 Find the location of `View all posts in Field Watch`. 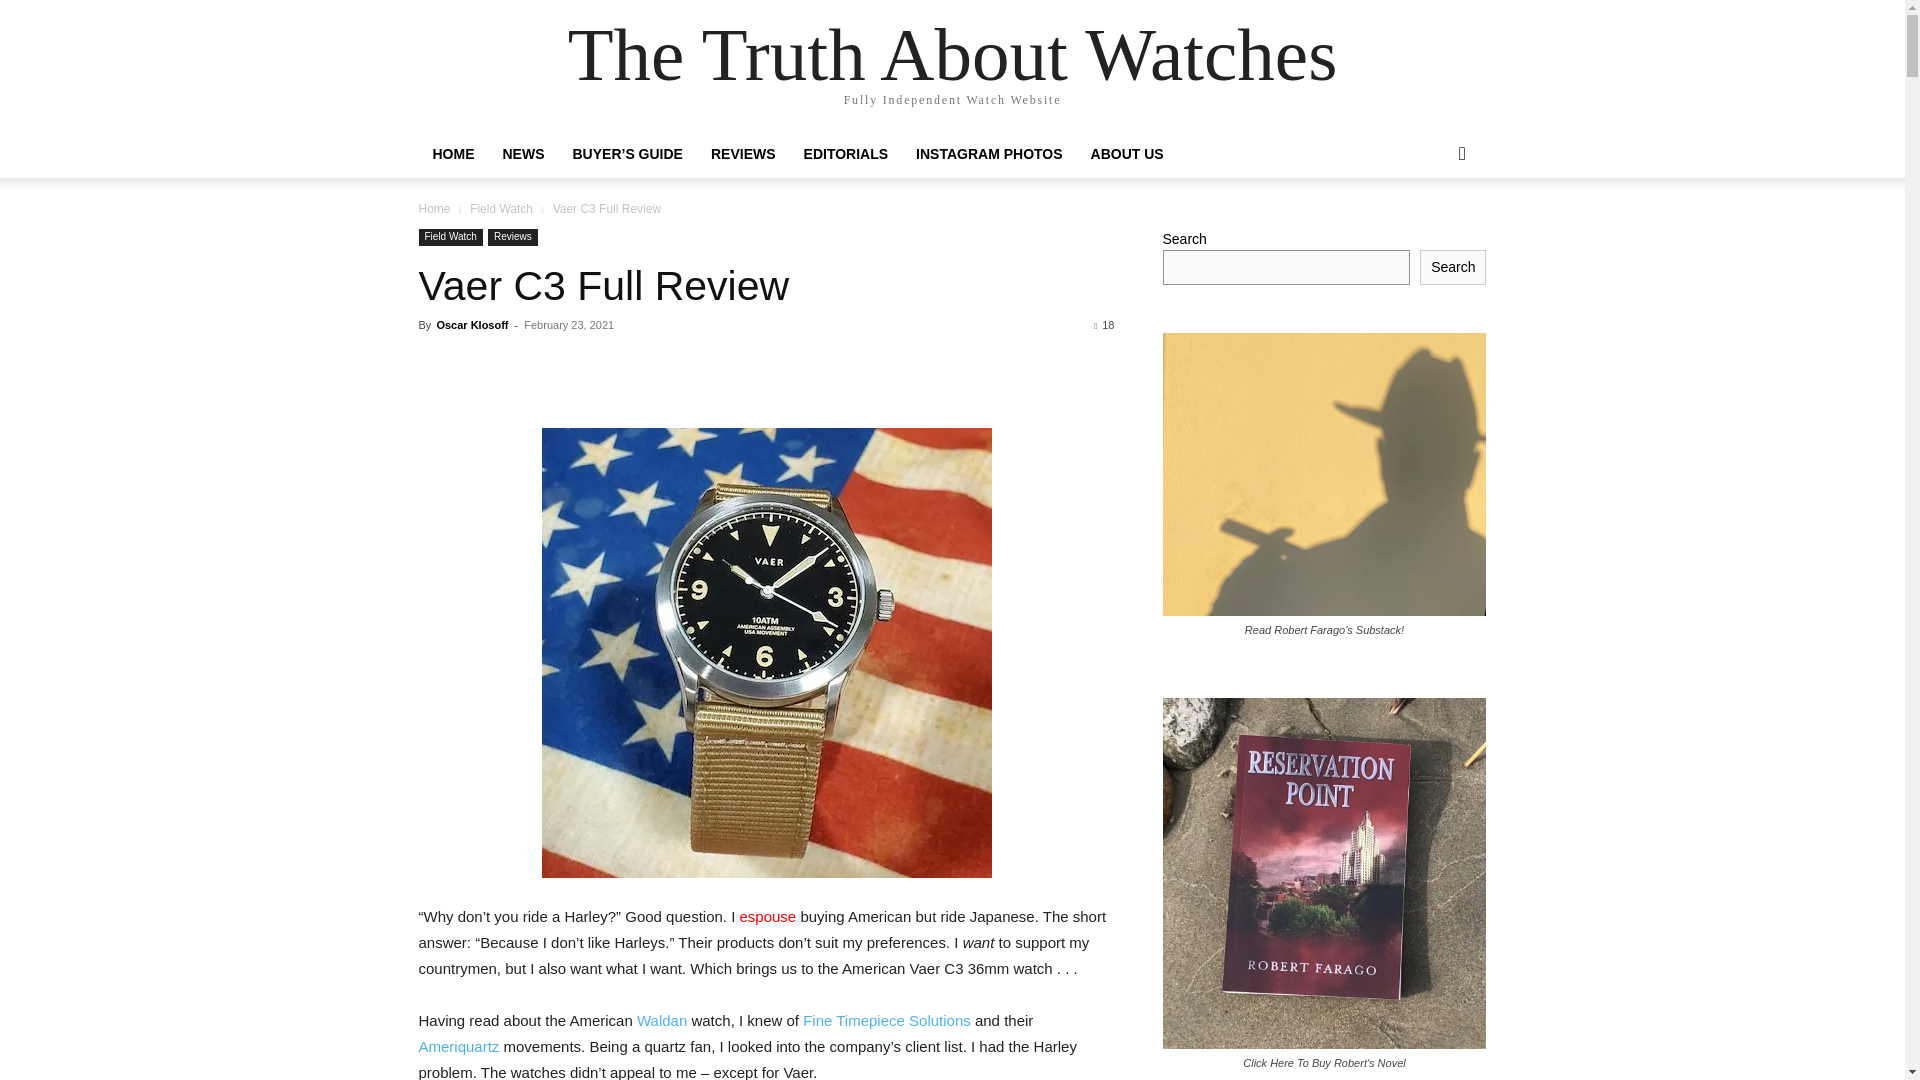

View all posts in Field Watch is located at coordinates (502, 208).